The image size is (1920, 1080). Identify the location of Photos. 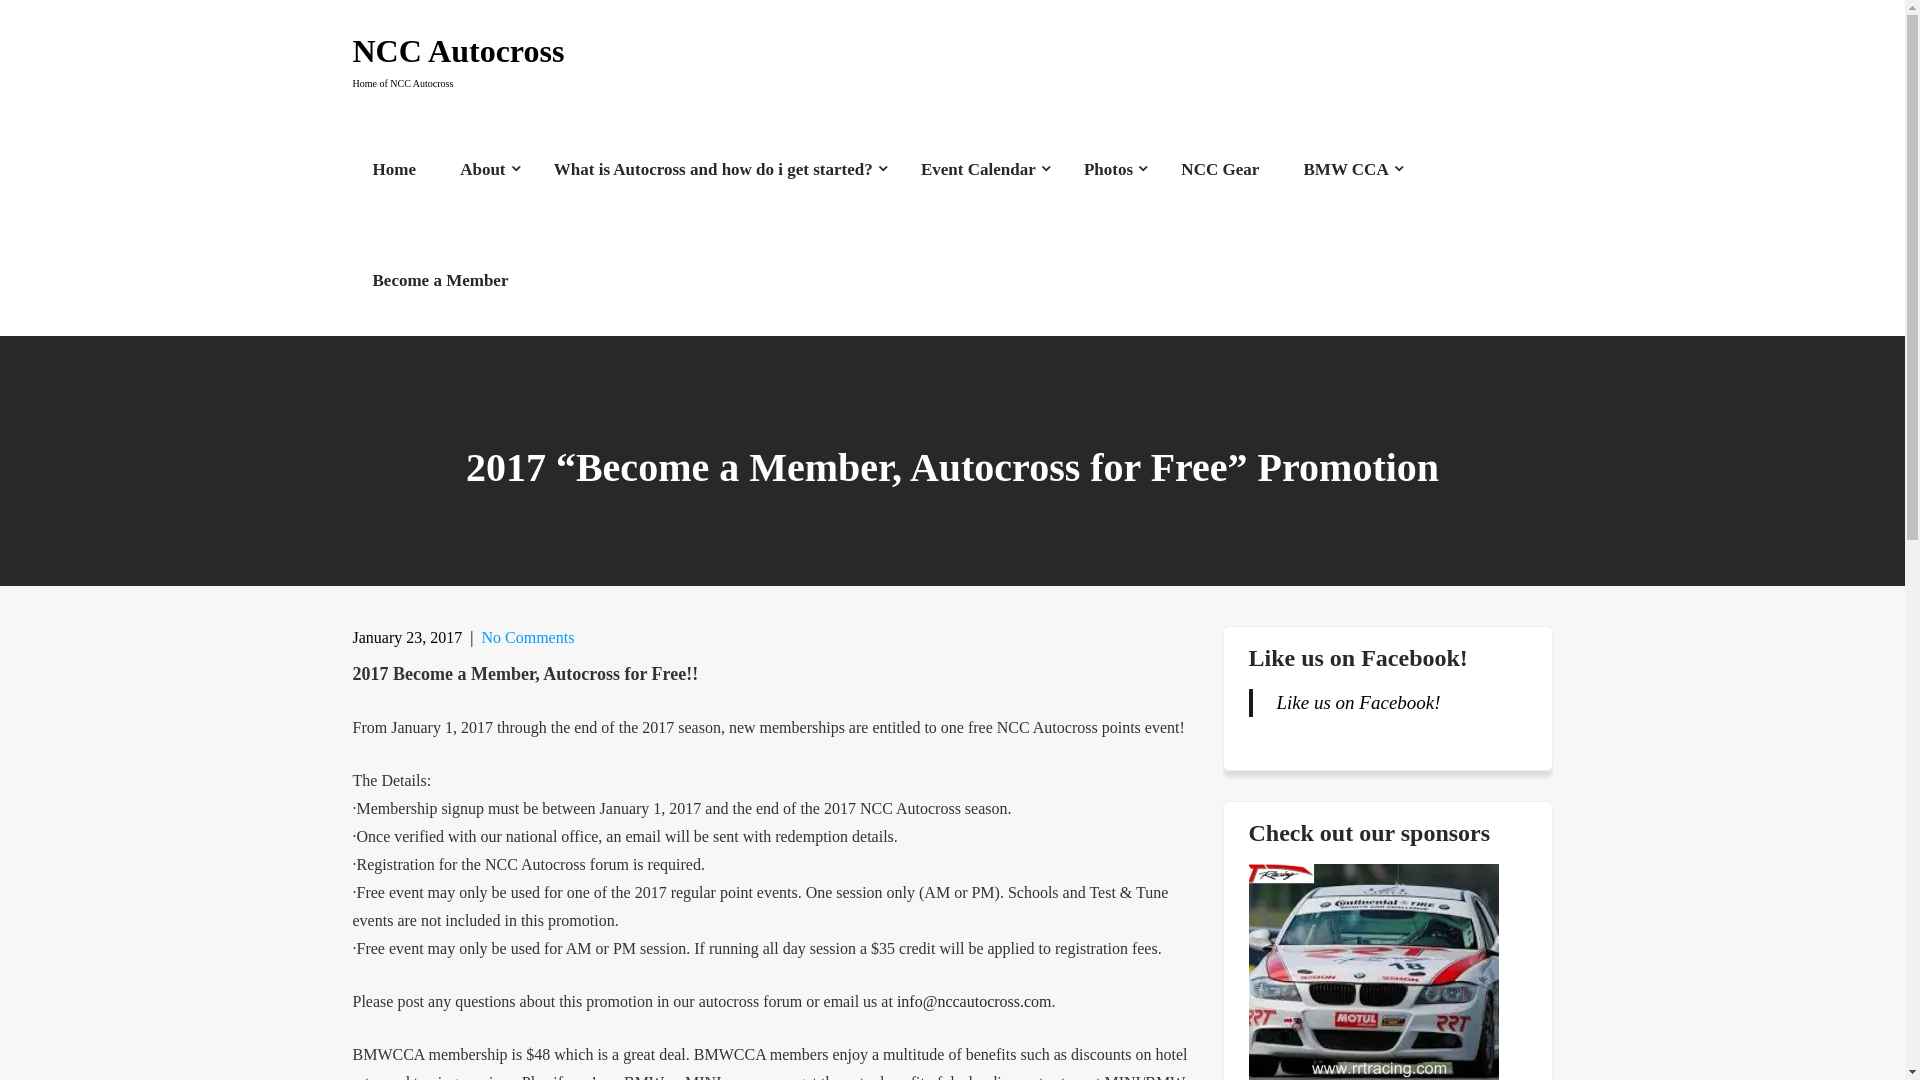
(528, 636).